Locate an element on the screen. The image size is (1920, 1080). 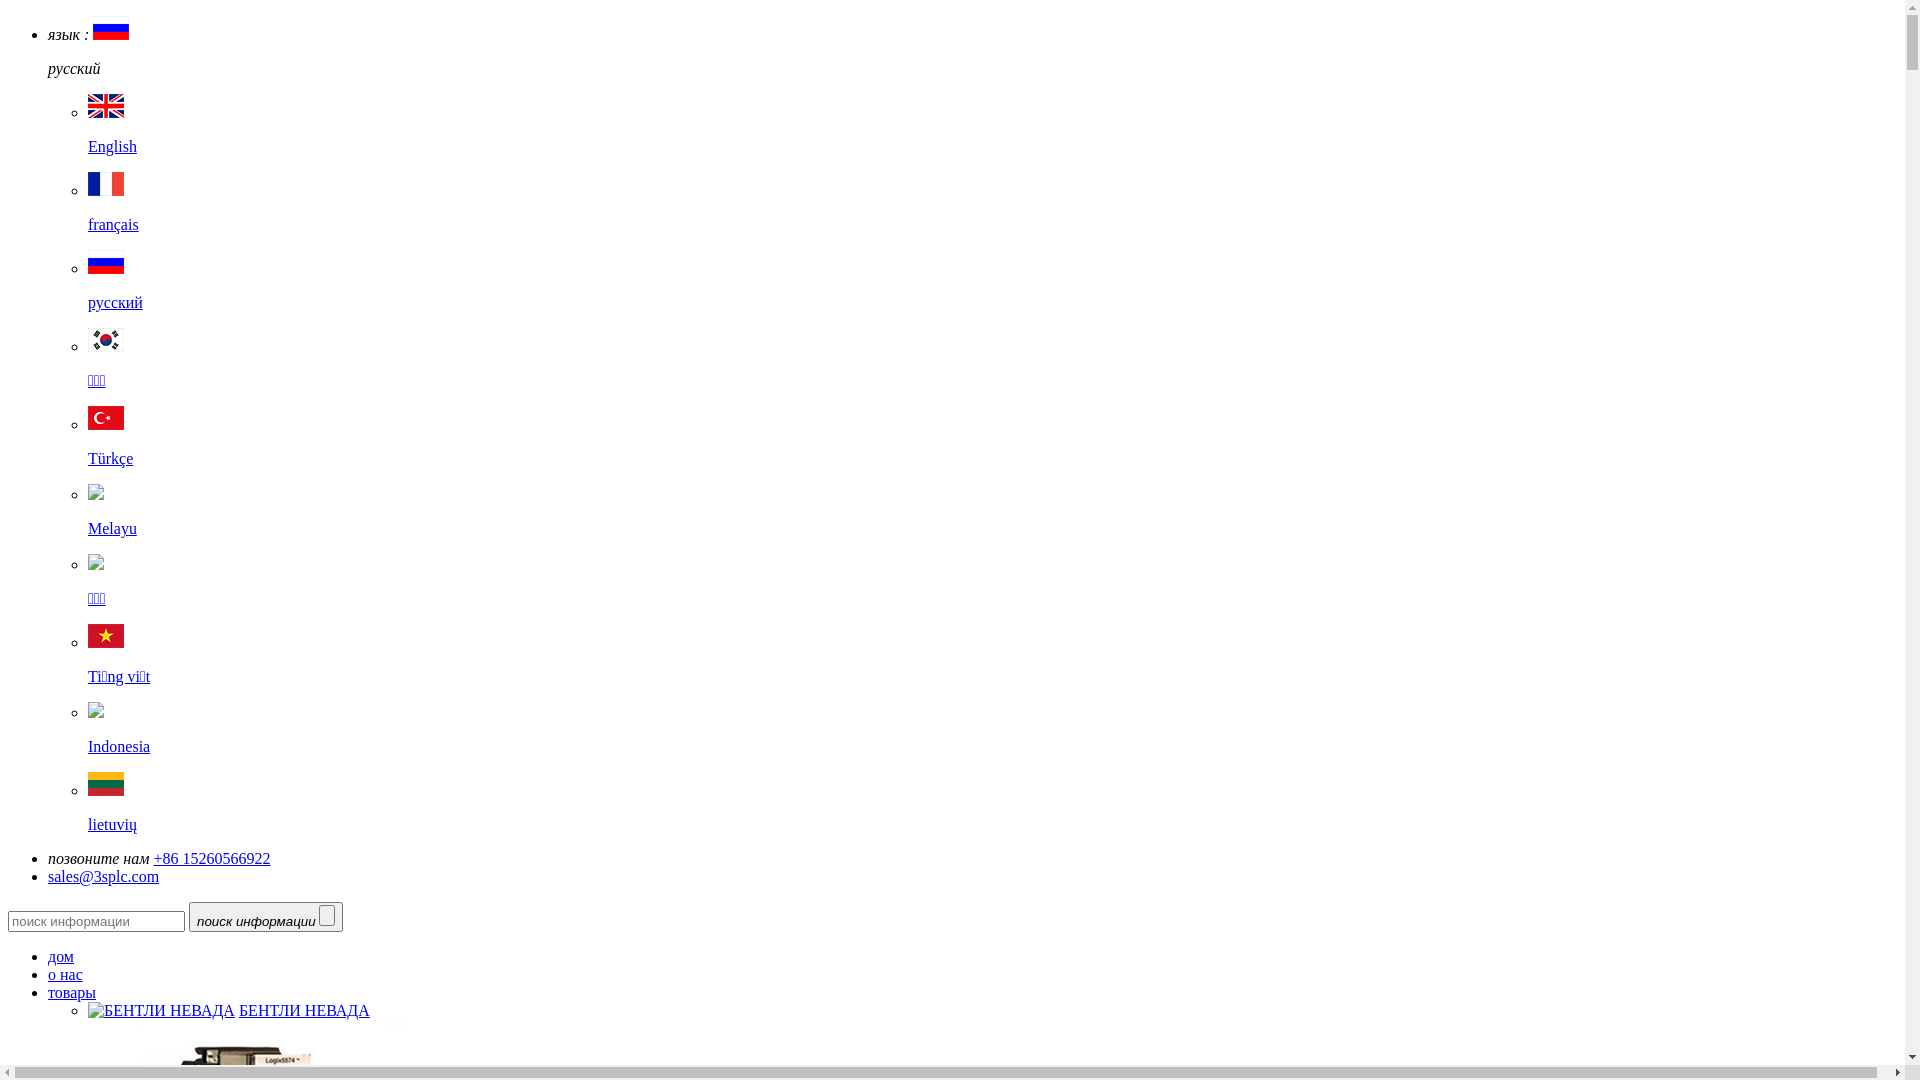
Indonesia is located at coordinates (992, 730).